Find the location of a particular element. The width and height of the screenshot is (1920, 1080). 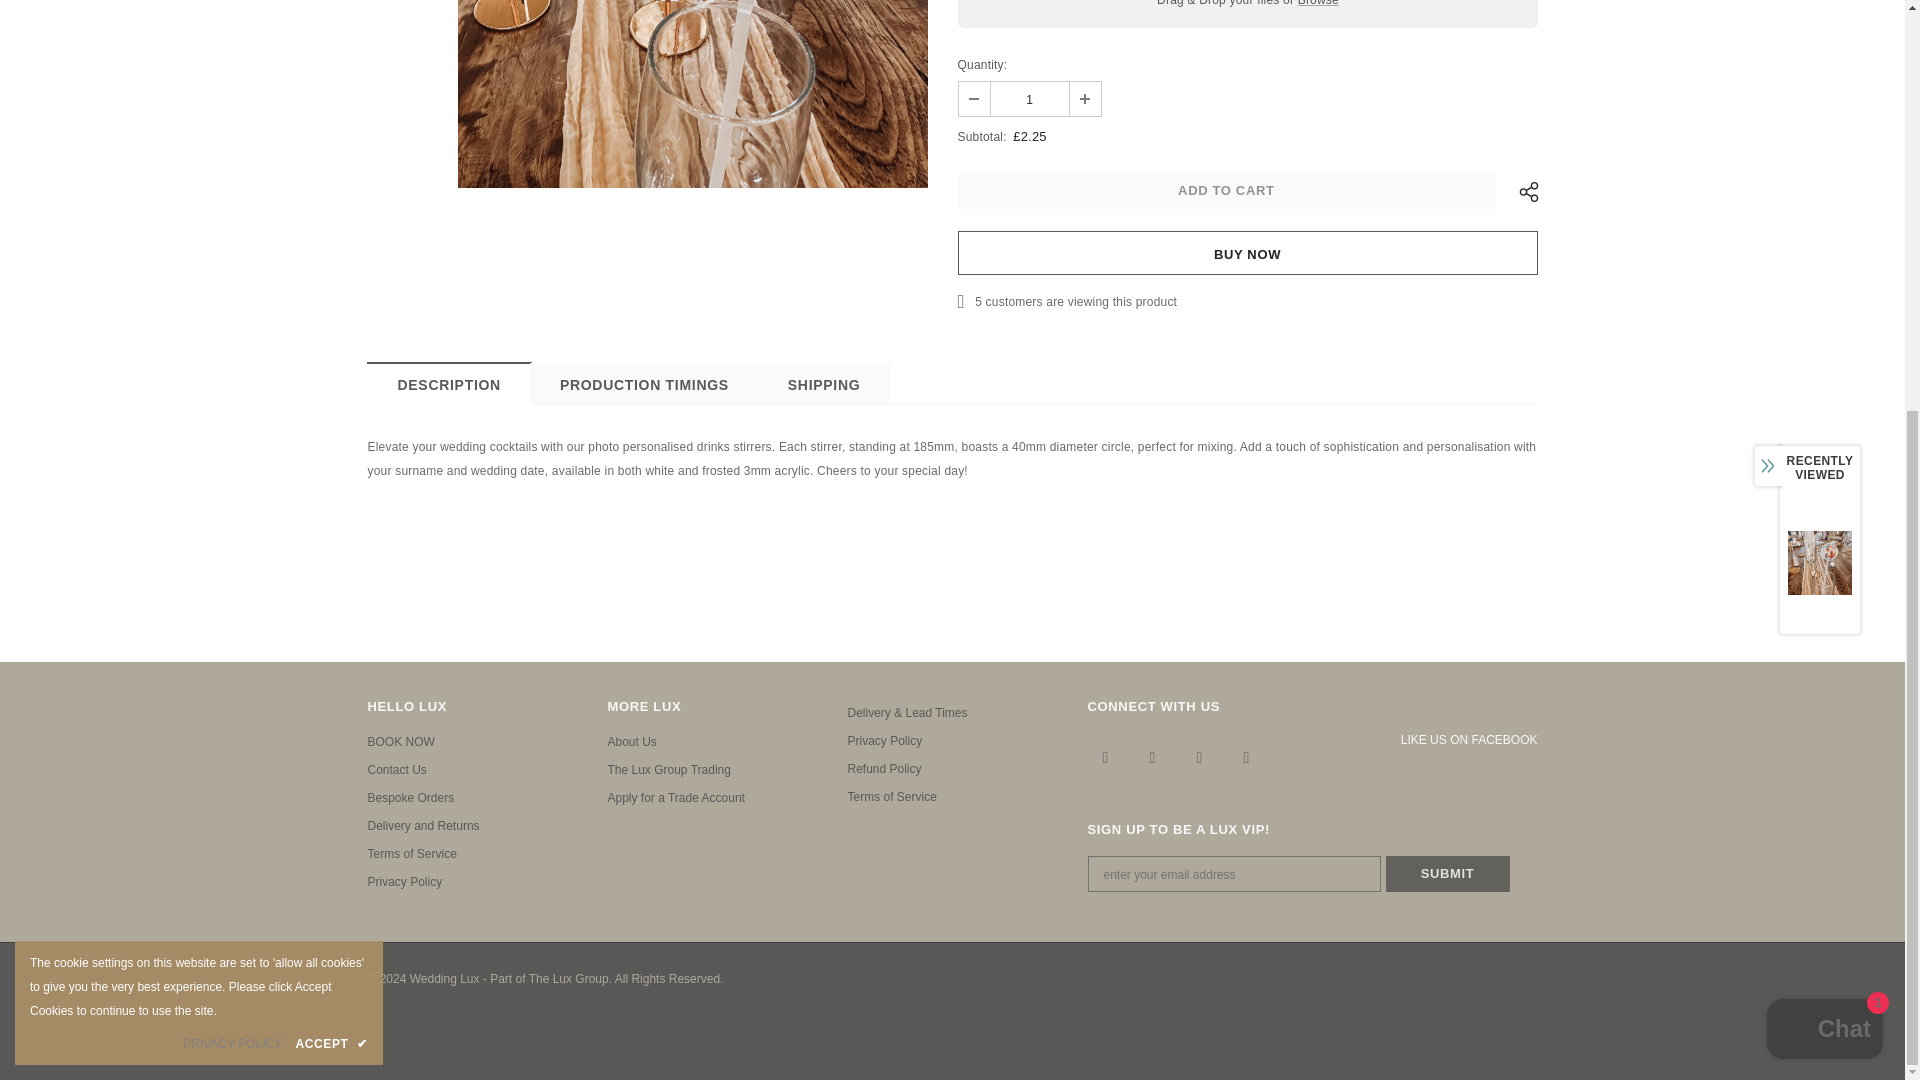

Bespoke Orders is located at coordinates (412, 798).